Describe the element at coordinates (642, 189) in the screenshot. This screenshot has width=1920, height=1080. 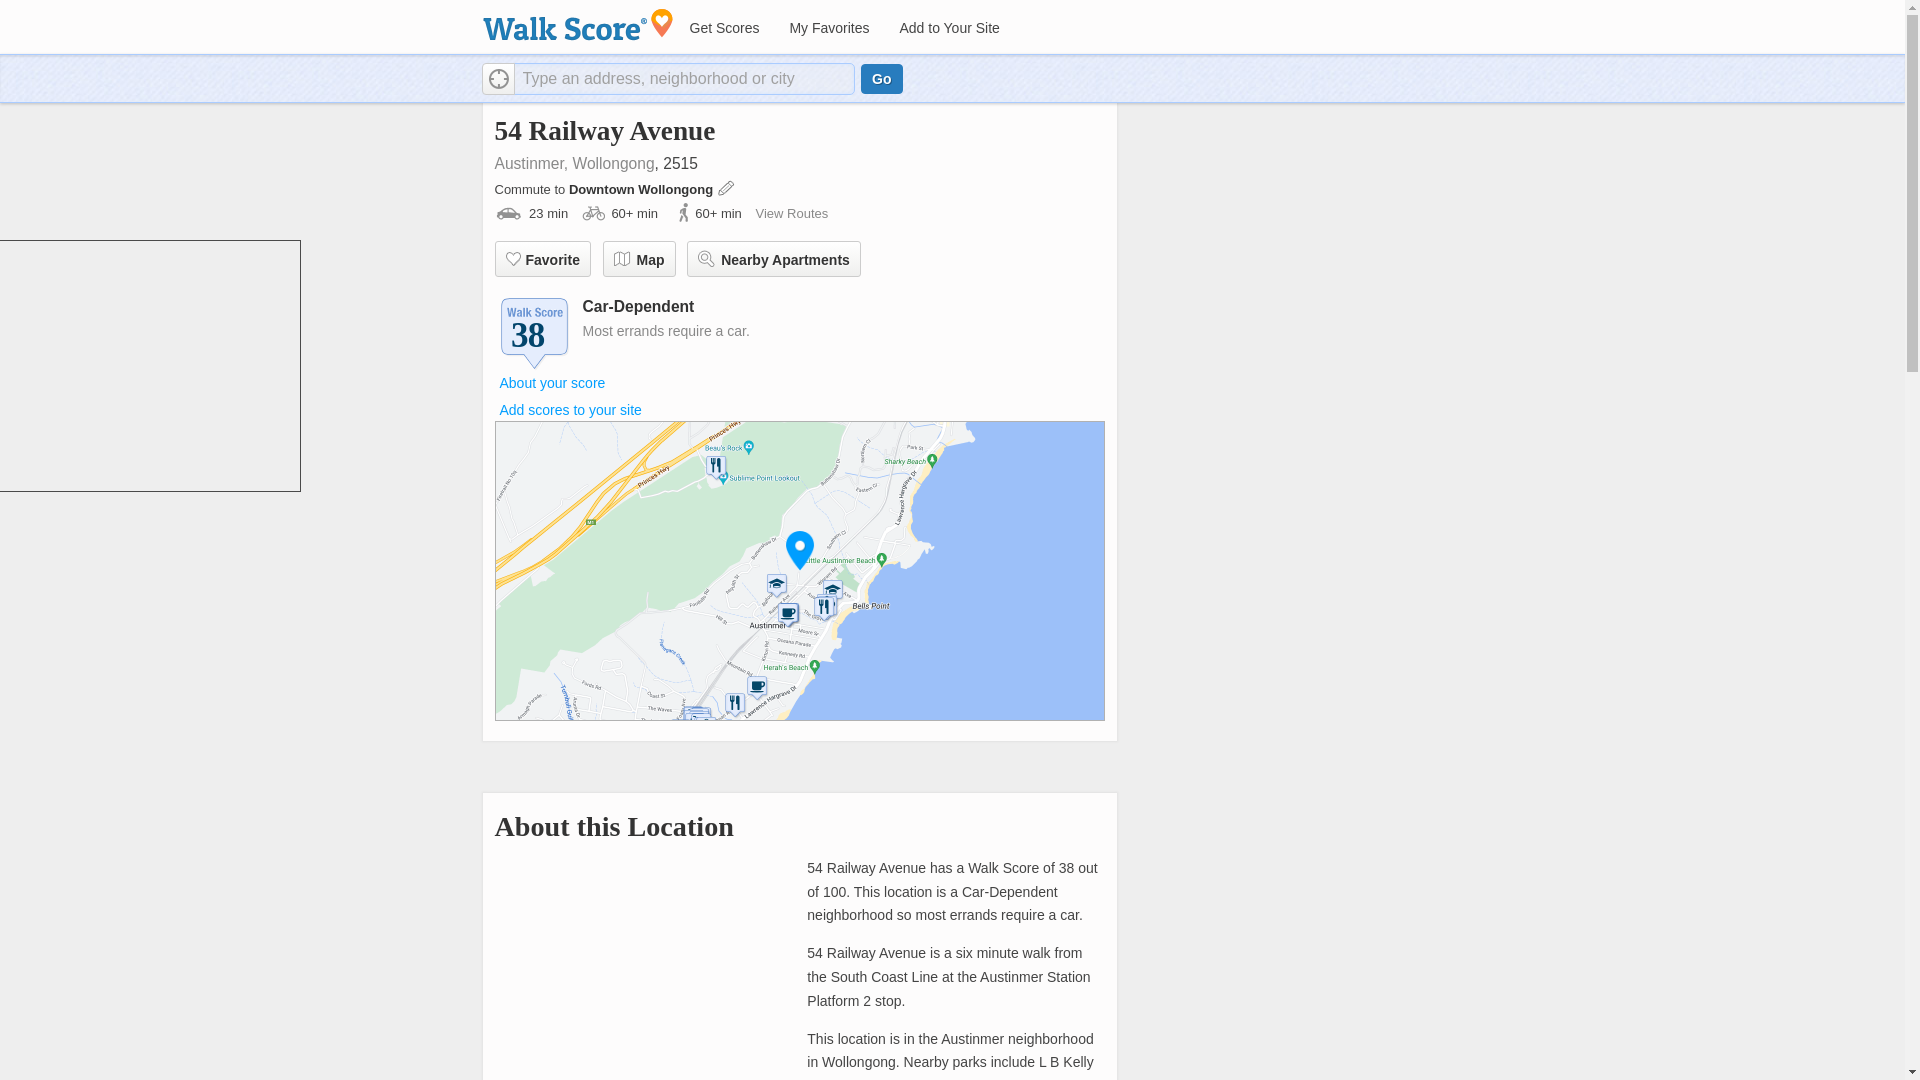
I see `Downtown Wollongong` at that location.